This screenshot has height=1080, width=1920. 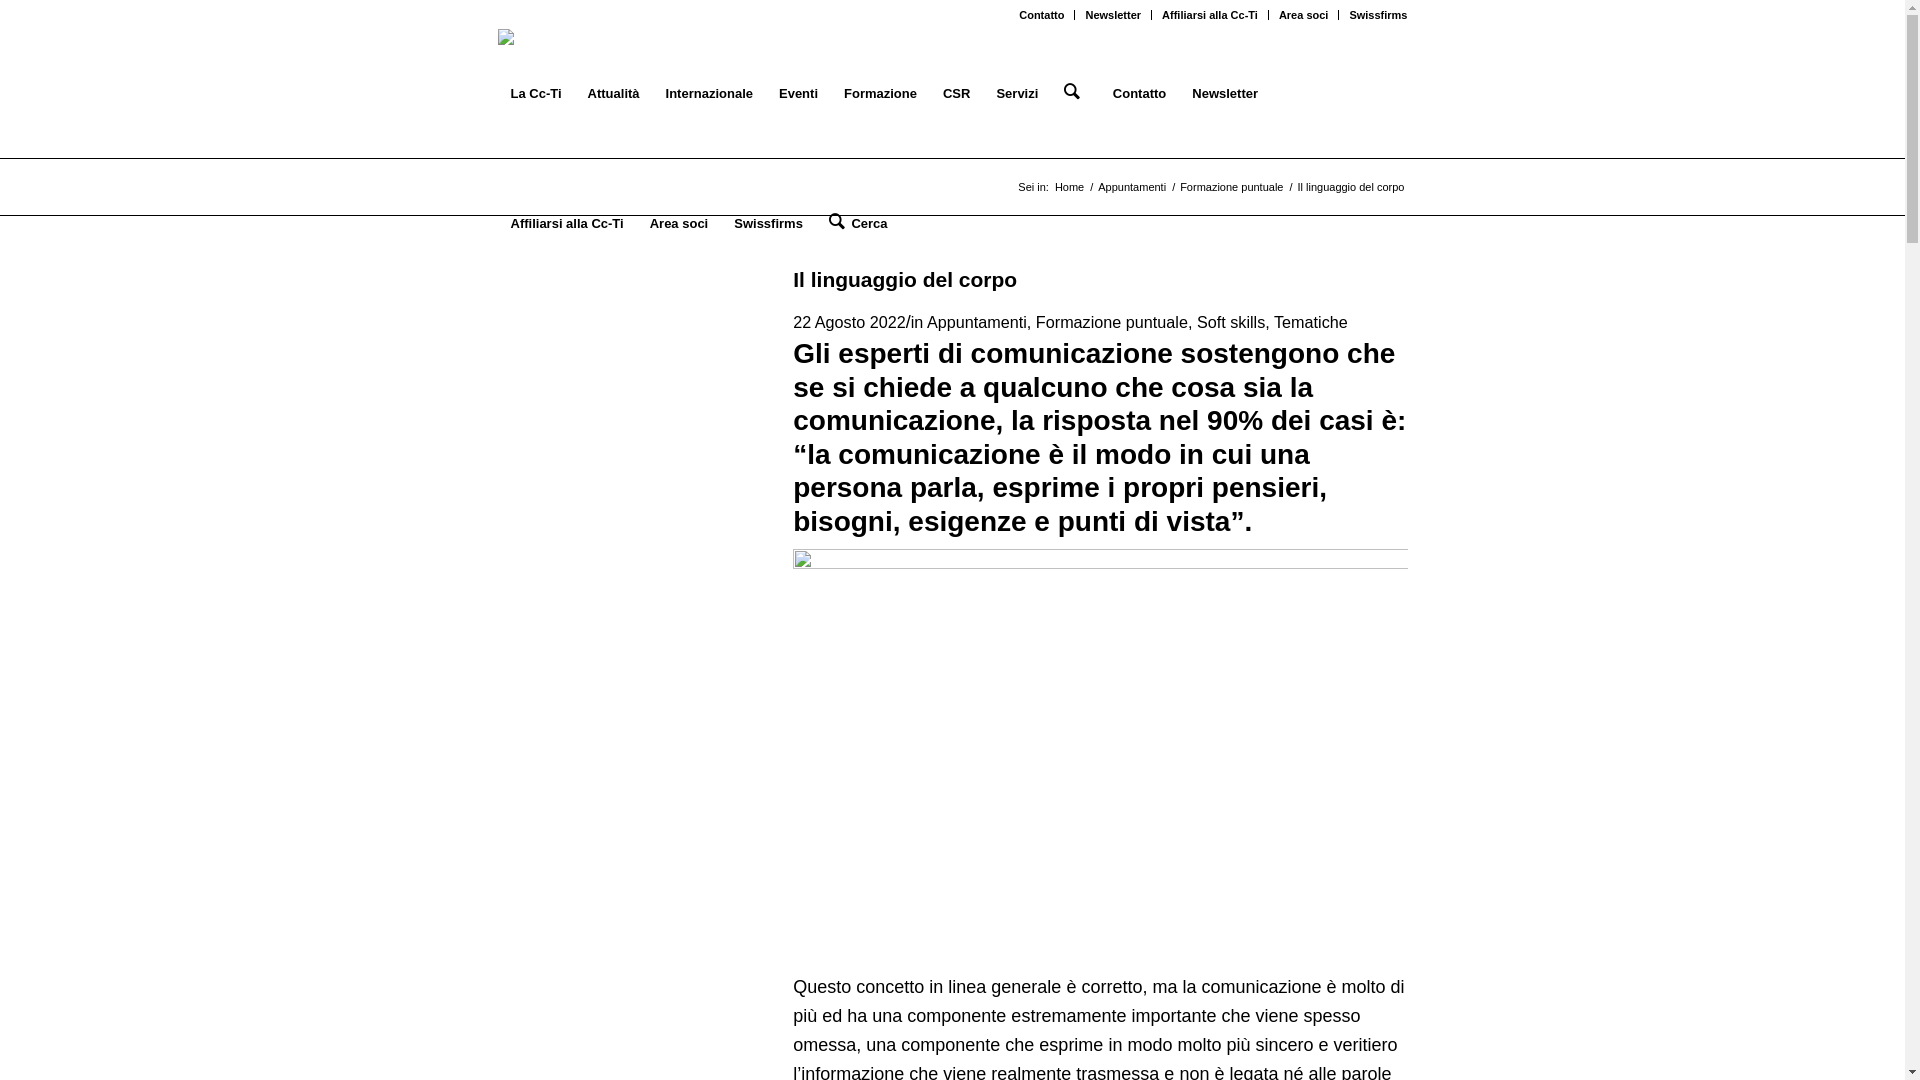 What do you see at coordinates (977, 322) in the screenshot?
I see `Appuntamenti` at bounding box center [977, 322].